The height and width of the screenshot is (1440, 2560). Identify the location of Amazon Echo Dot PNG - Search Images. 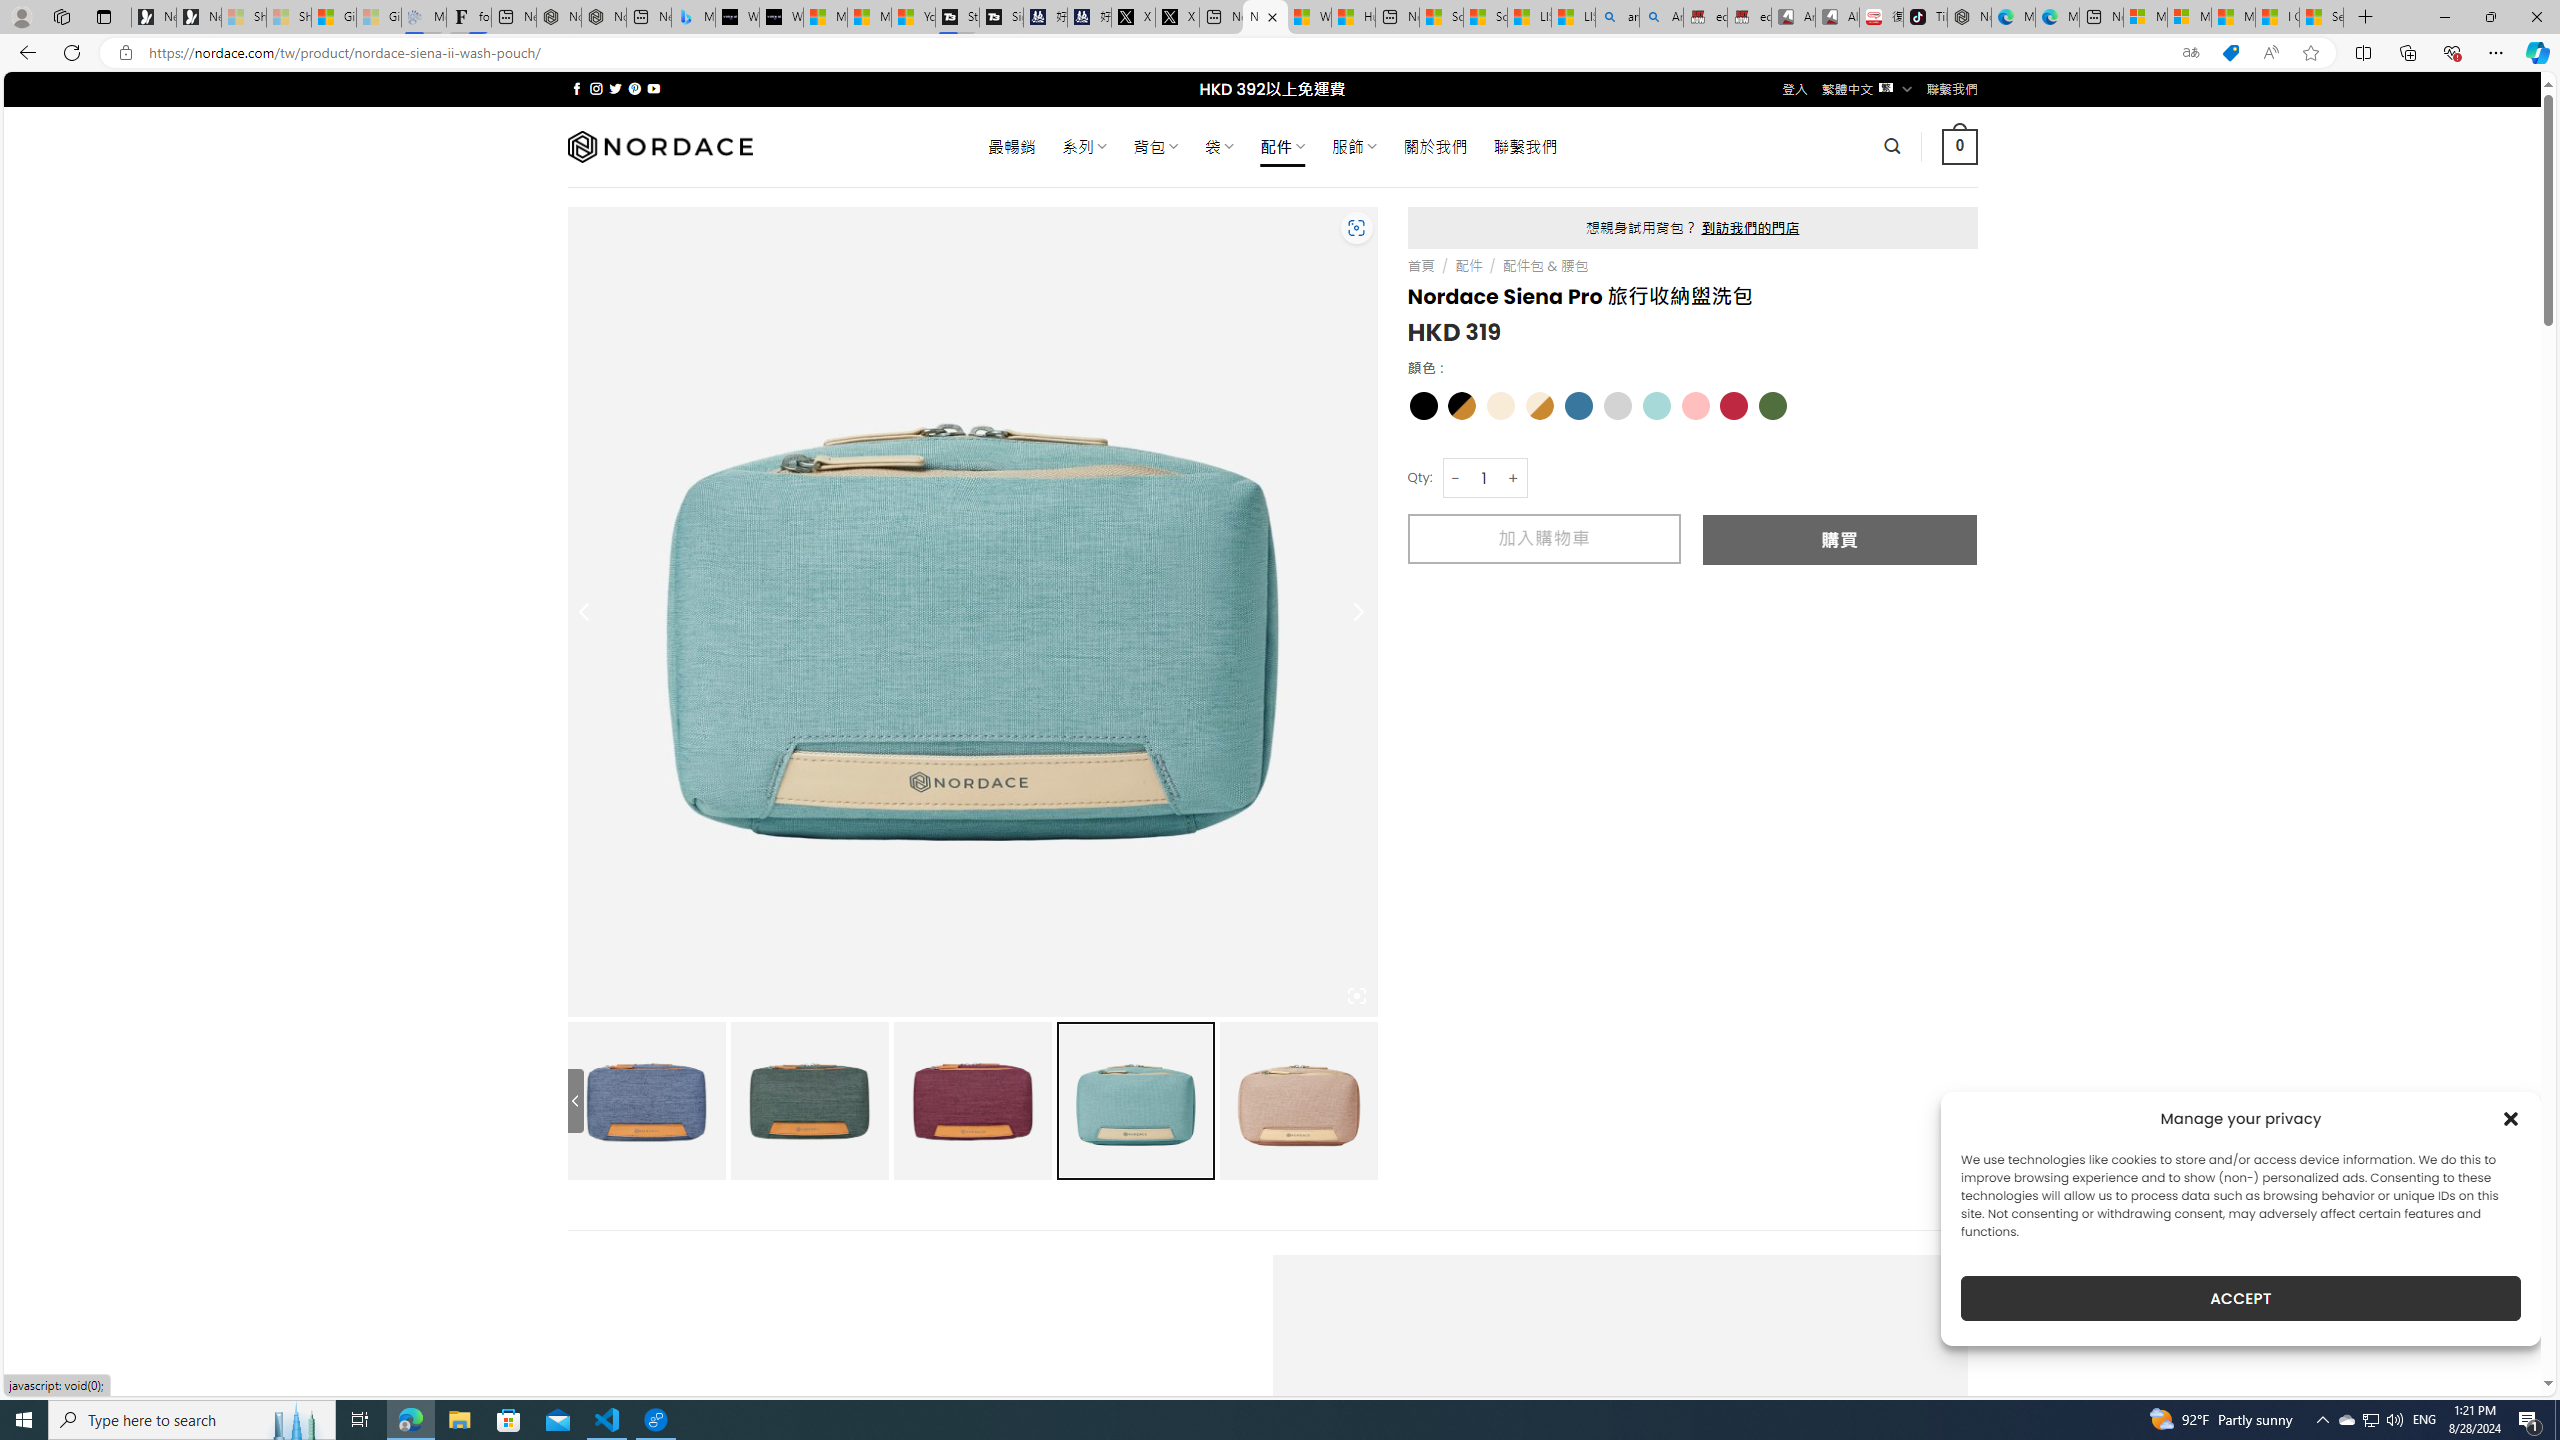
(1661, 17).